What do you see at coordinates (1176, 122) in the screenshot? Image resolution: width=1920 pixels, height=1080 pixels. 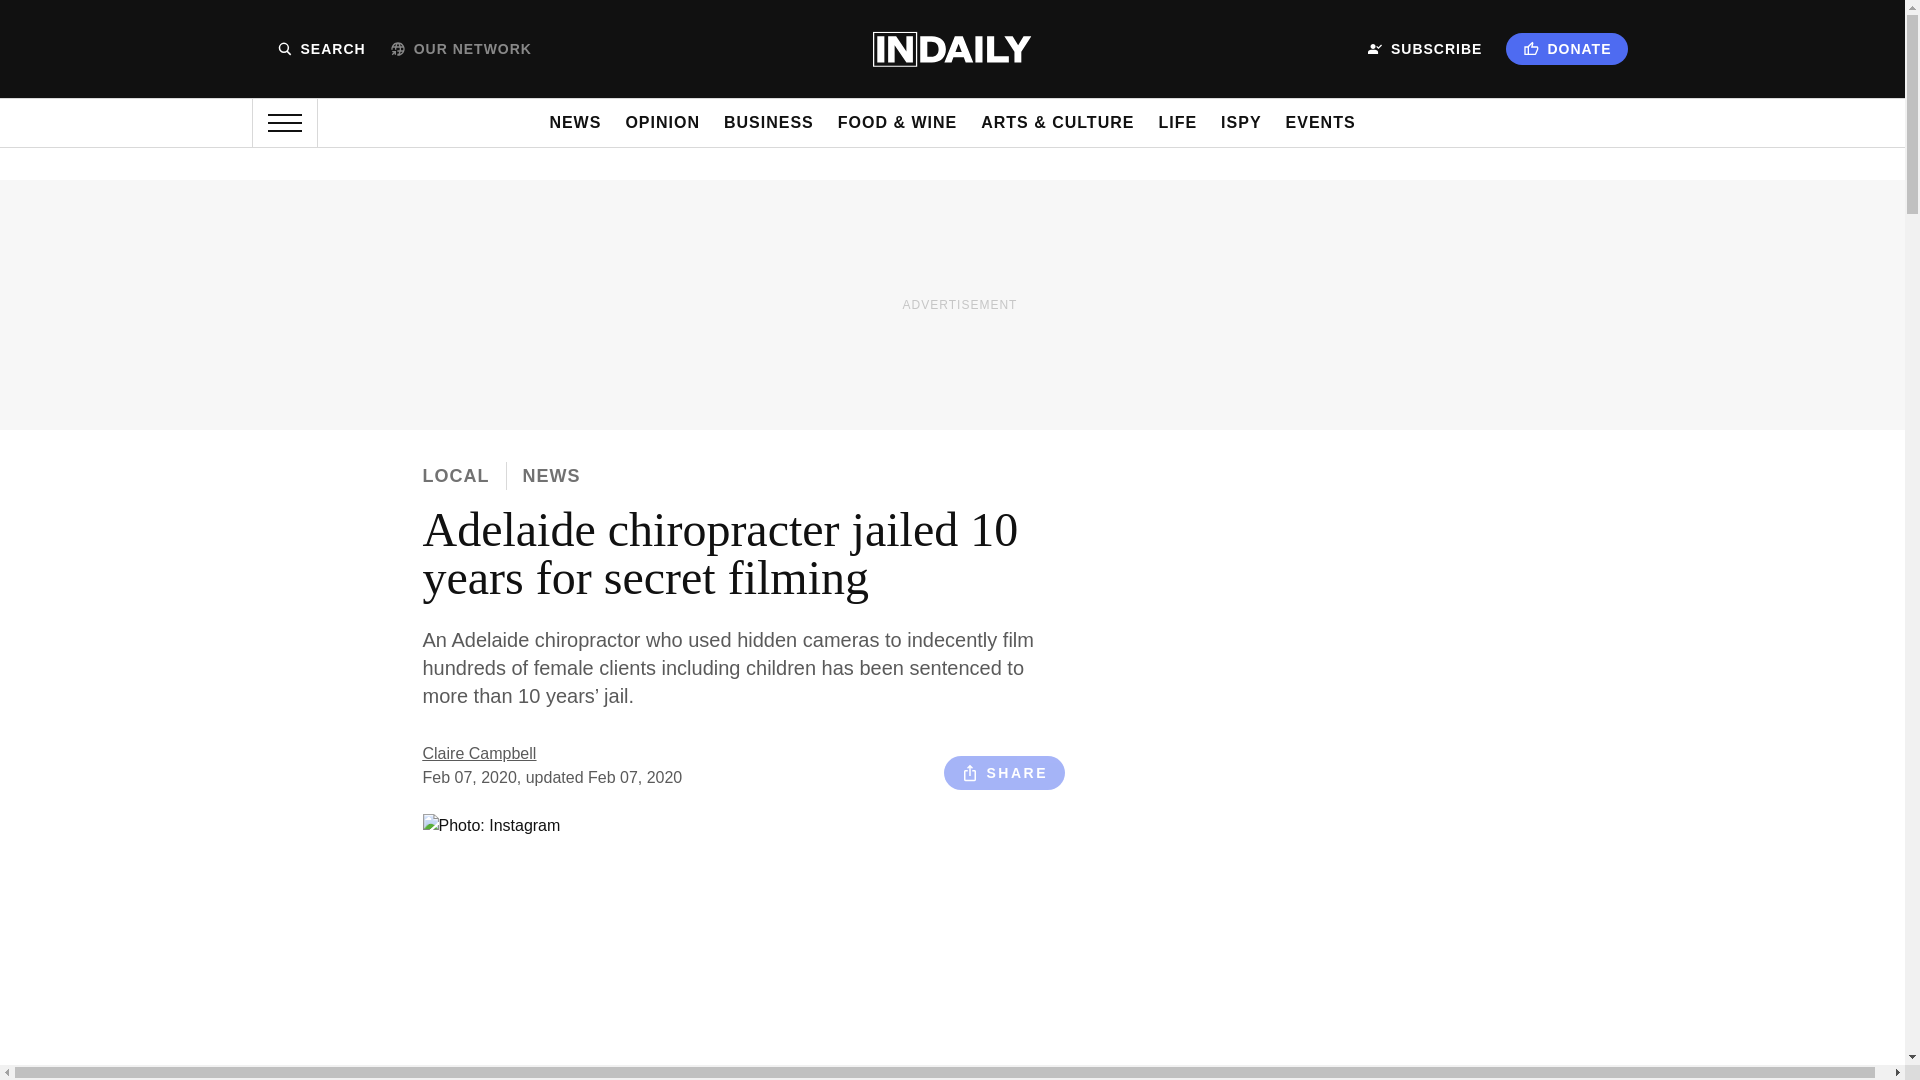 I see `LIFE` at bounding box center [1176, 122].